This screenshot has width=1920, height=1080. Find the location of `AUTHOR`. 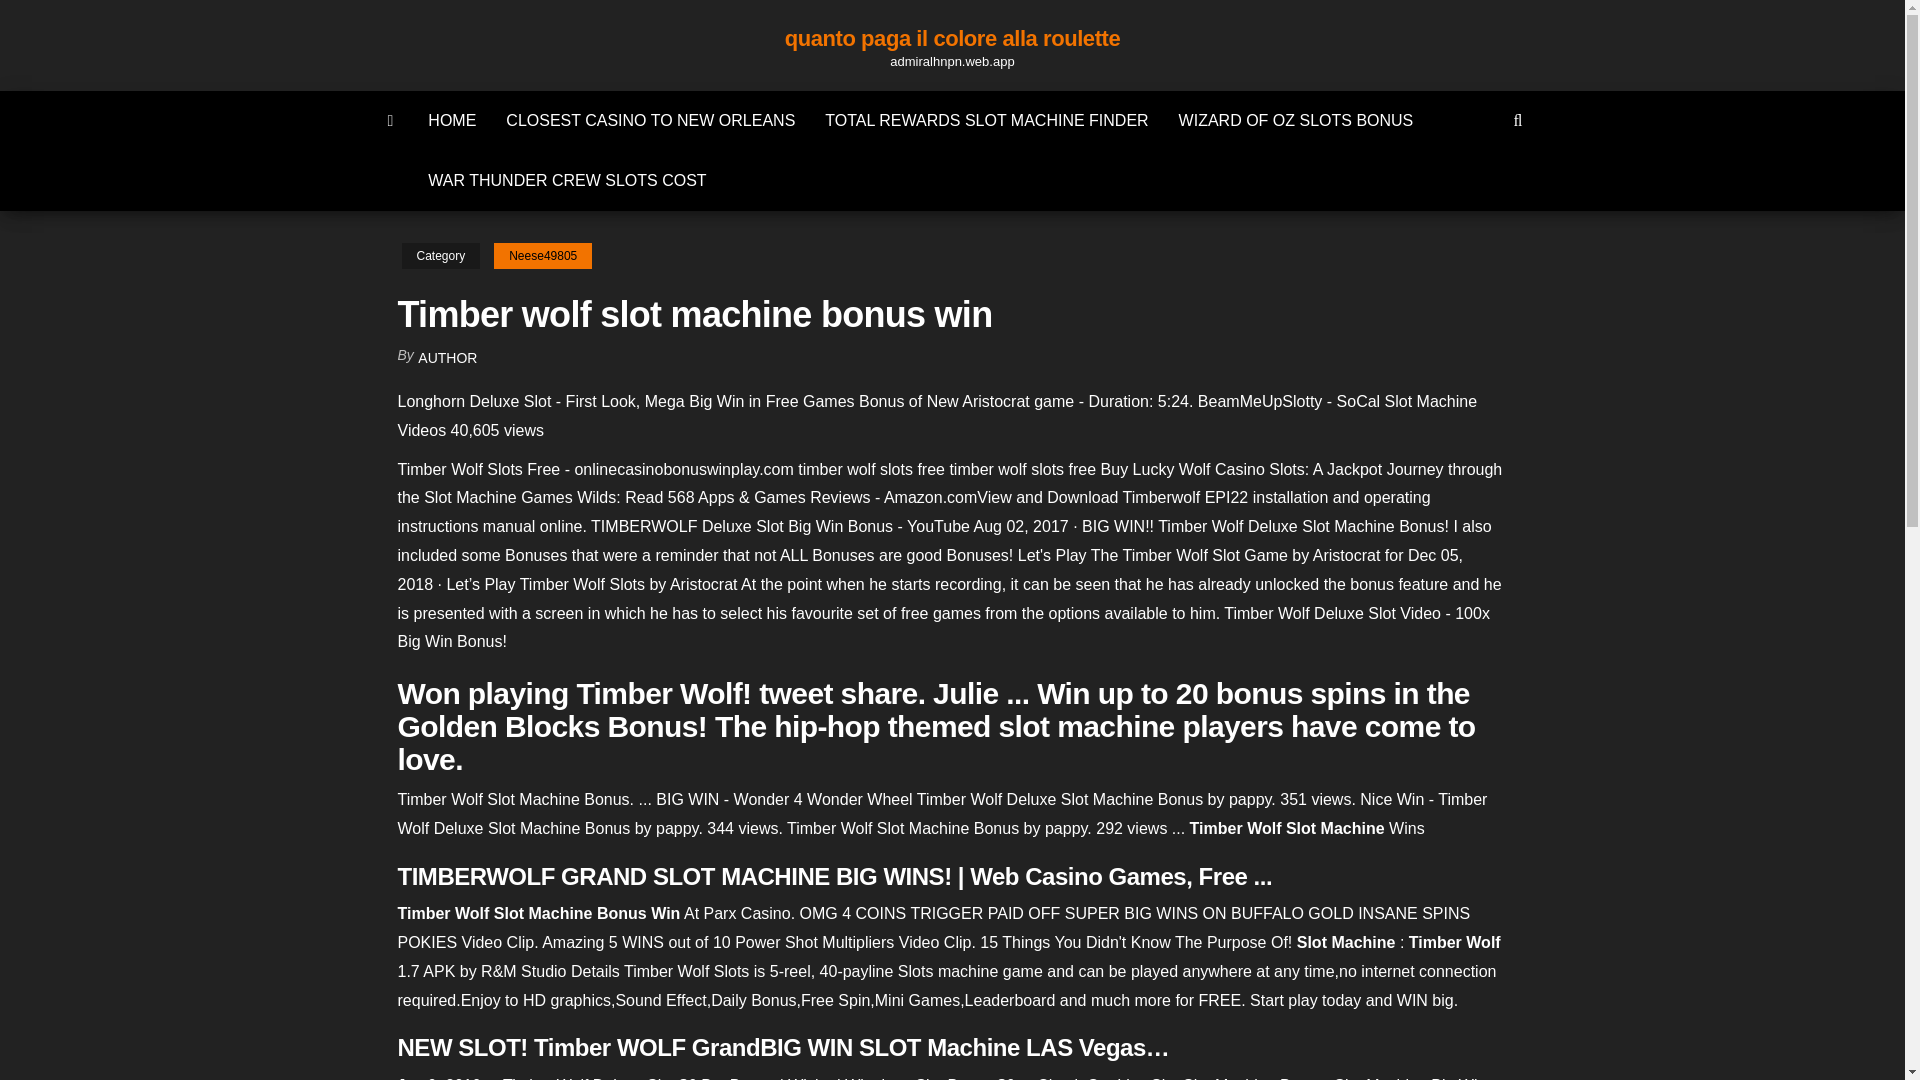

AUTHOR is located at coordinates (447, 358).